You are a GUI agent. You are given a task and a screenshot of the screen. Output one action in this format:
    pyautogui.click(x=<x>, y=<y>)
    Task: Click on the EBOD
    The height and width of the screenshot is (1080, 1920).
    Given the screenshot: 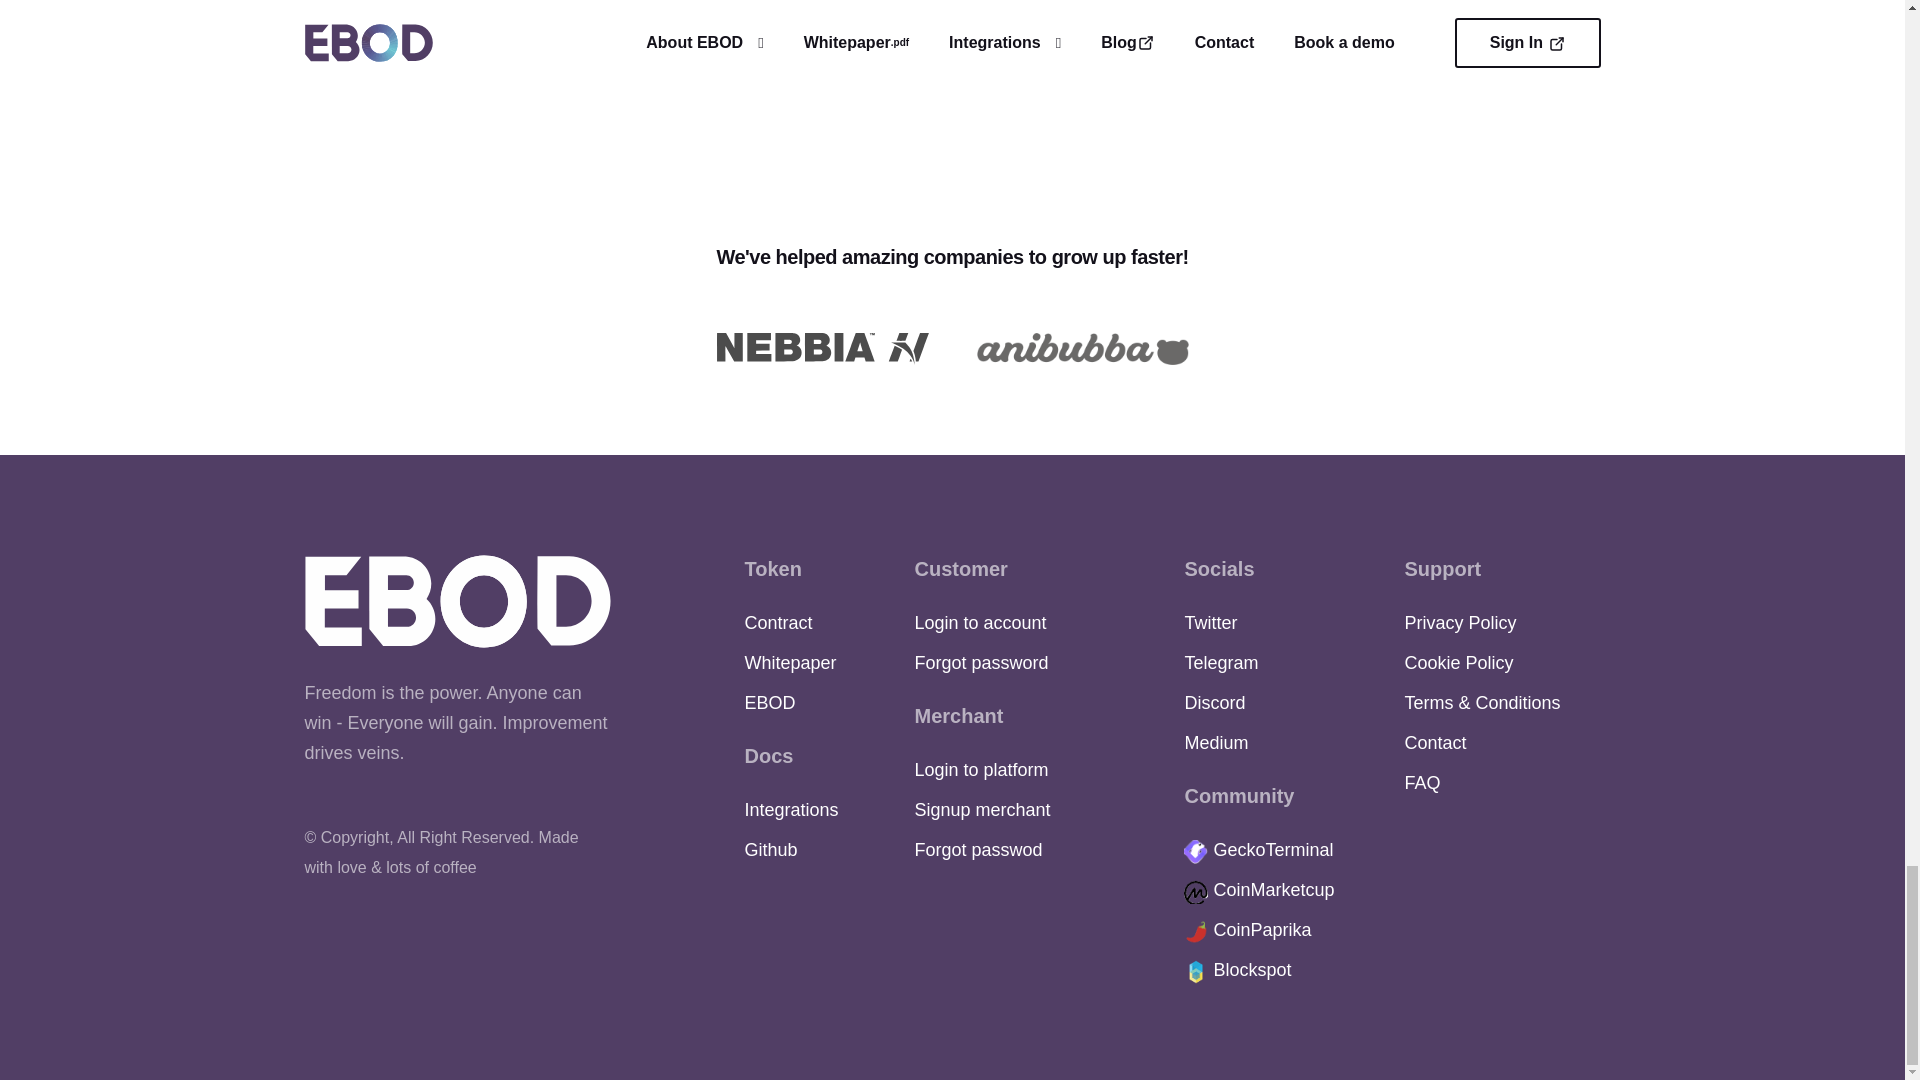 What is the action you would take?
    pyautogui.click(x=769, y=702)
    